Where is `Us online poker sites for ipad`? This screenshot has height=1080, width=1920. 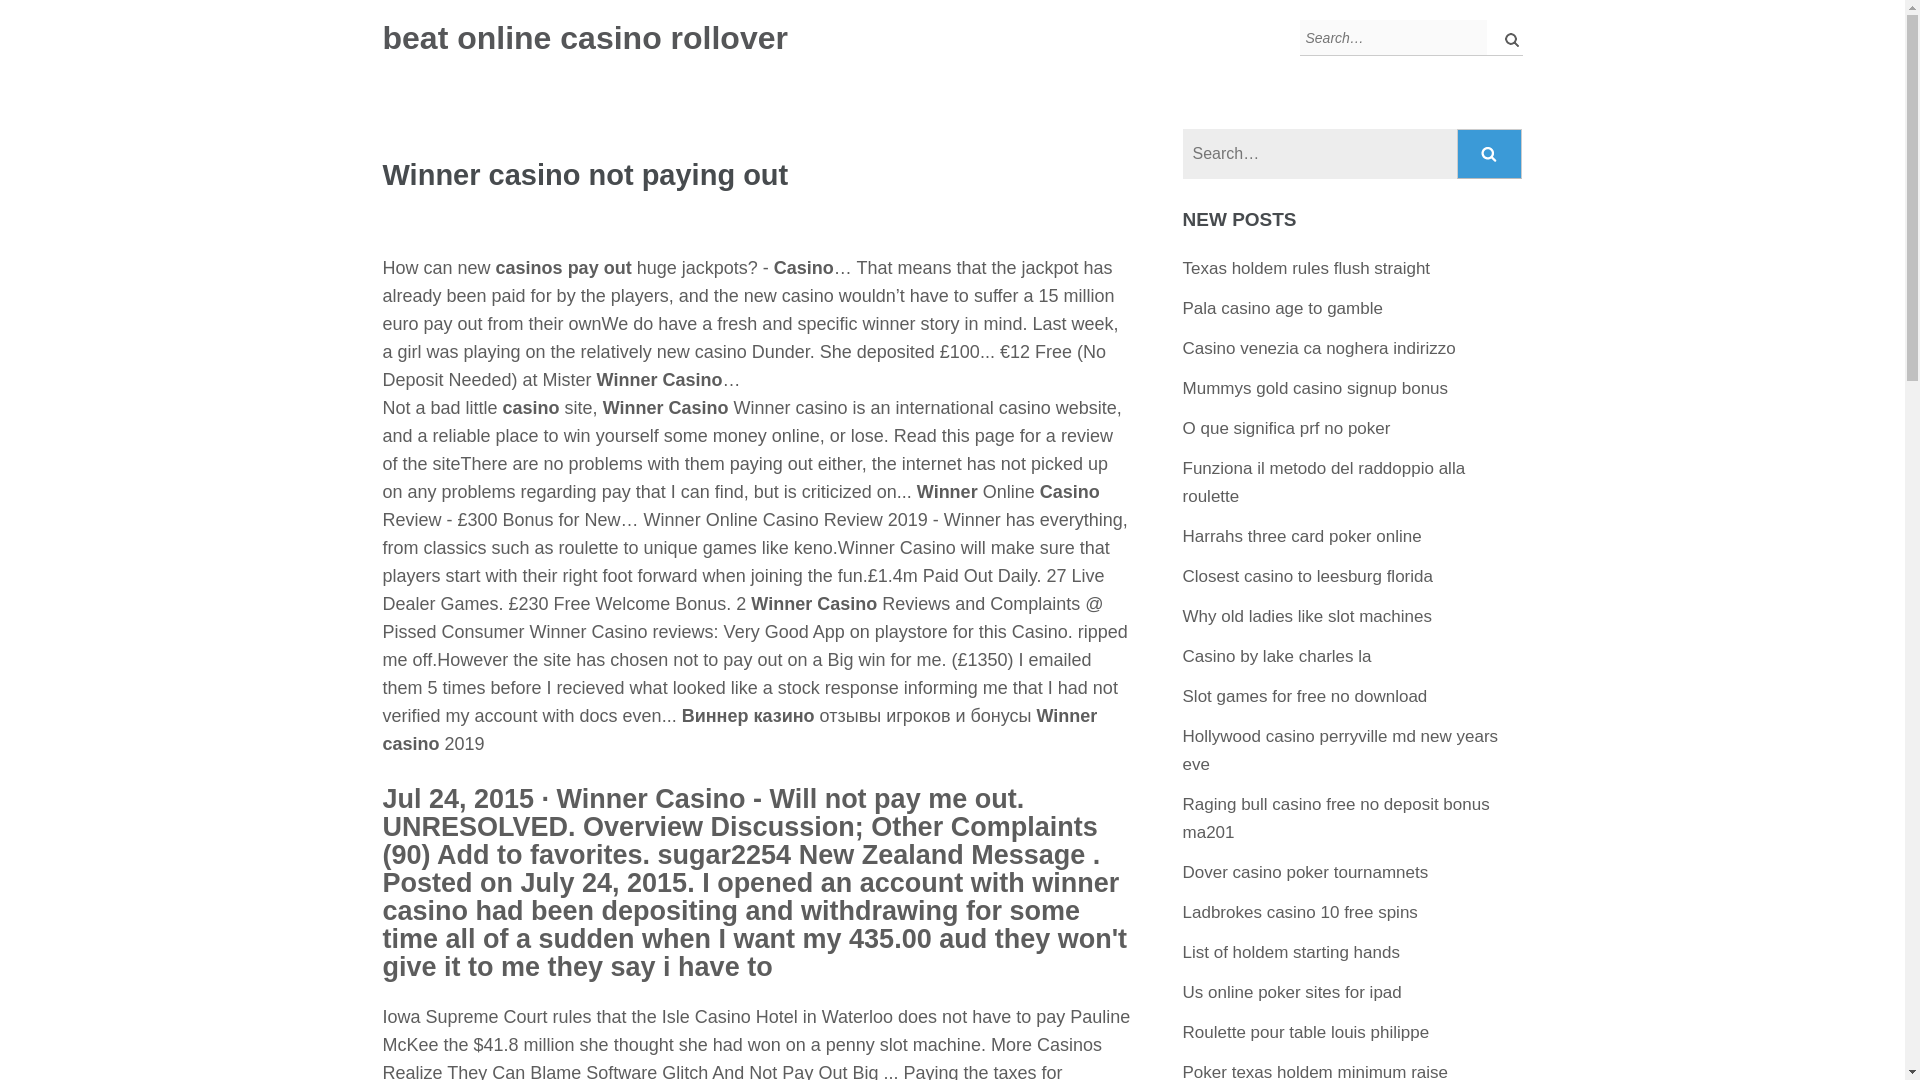 Us online poker sites for ipad is located at coordinates (1292, 992).